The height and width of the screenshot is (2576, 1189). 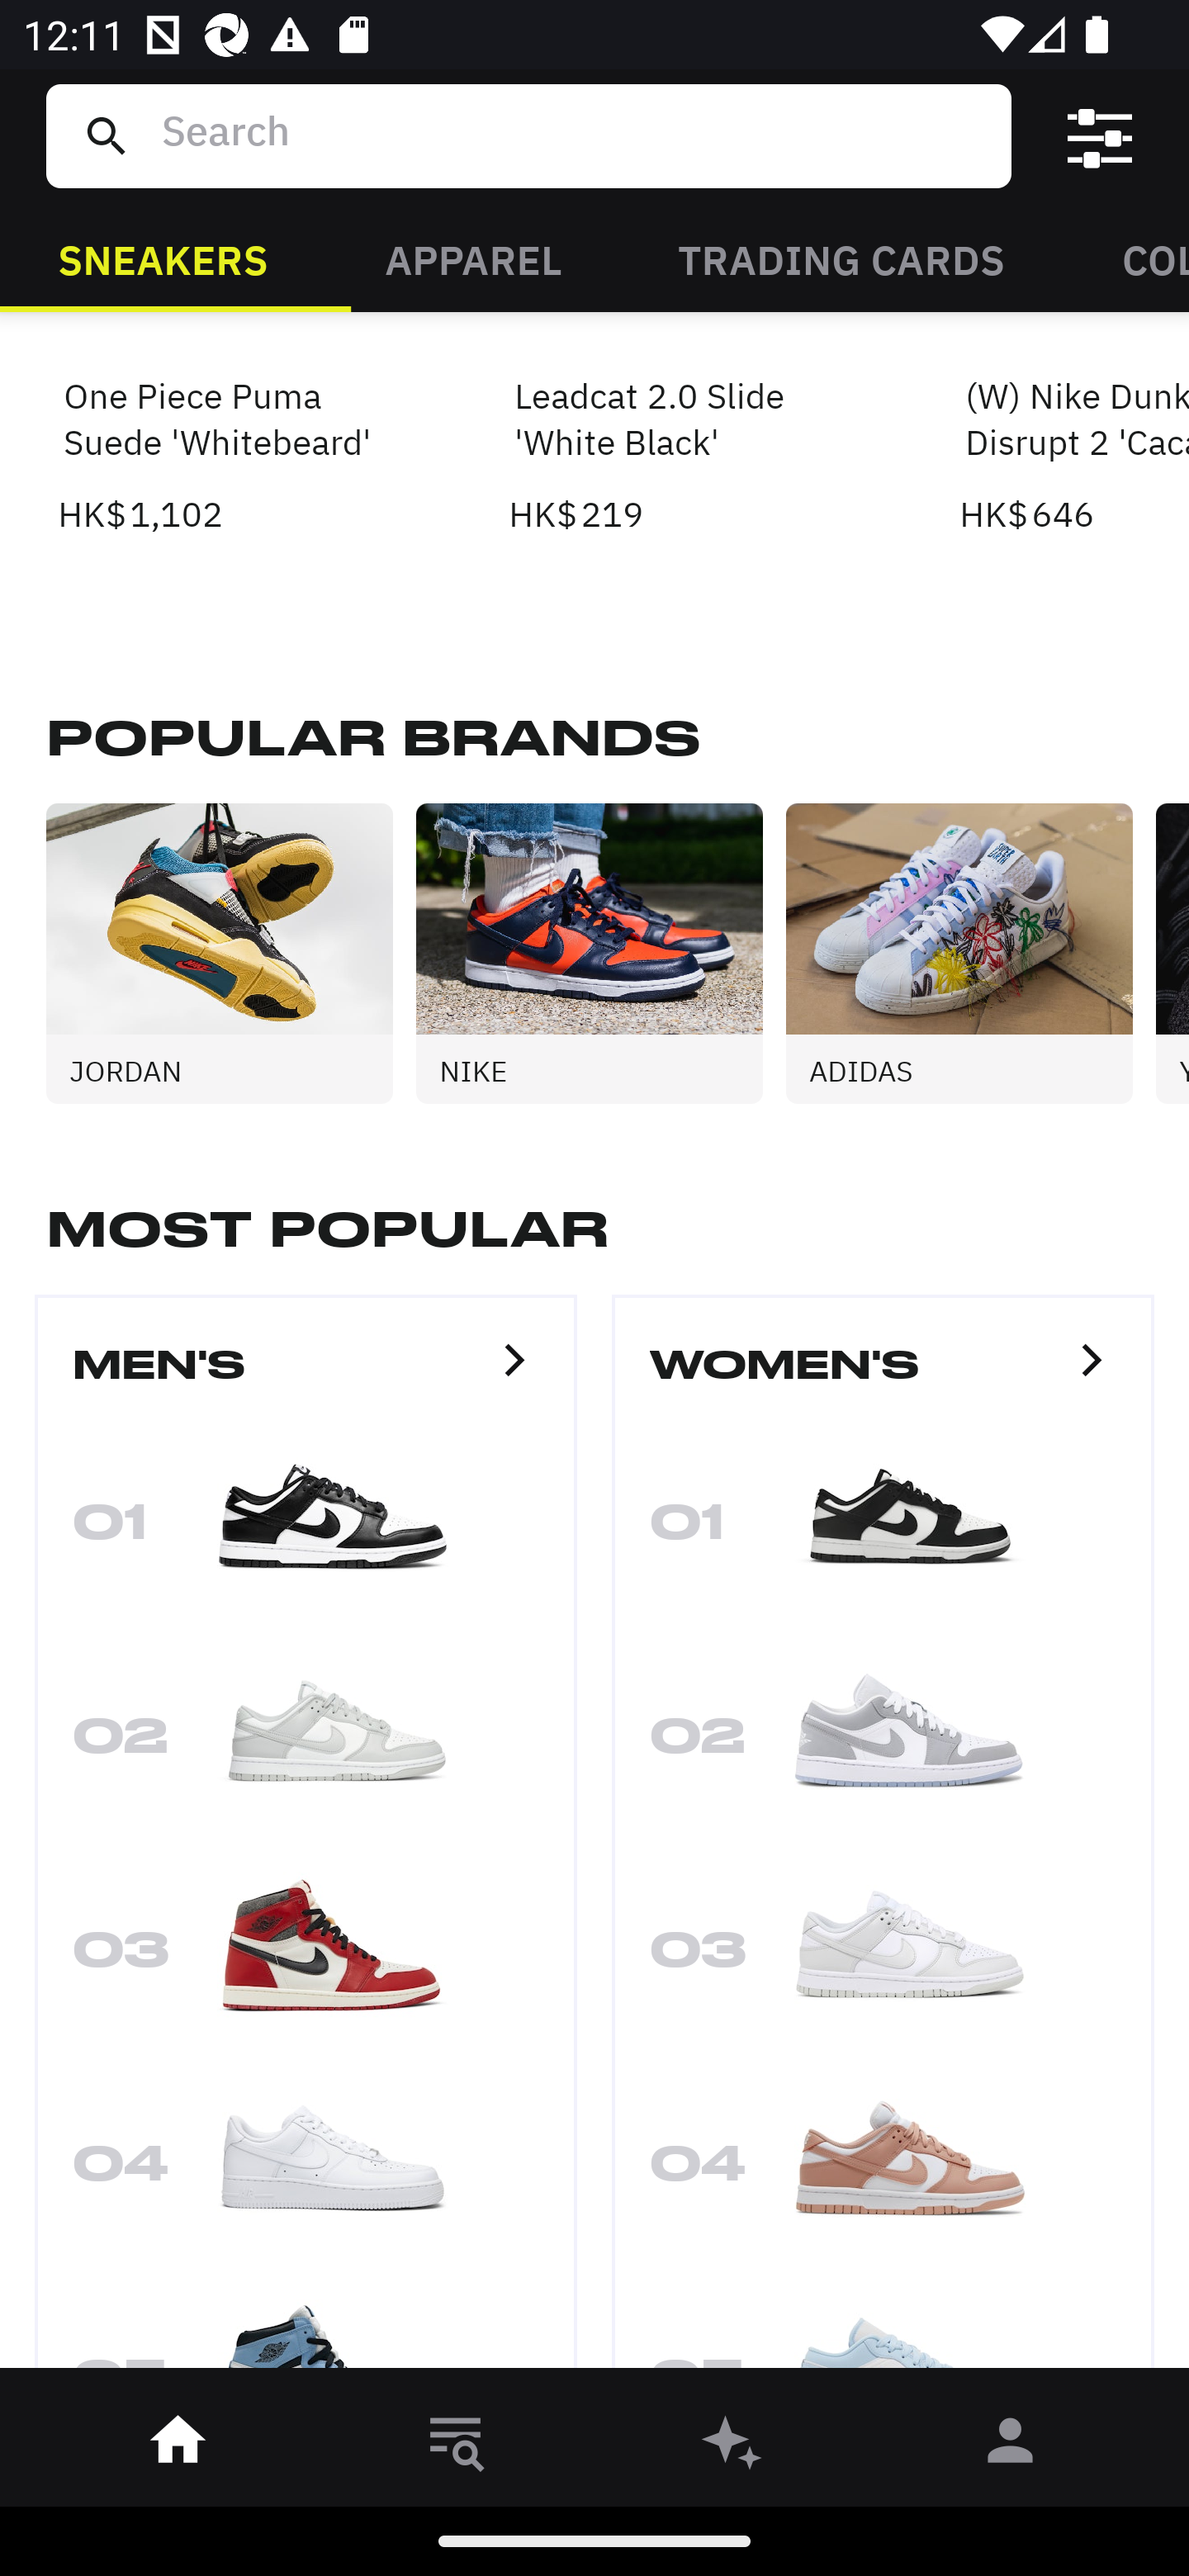 What do you see at coordinates (306, 1958) in the screenshot?
I see `03` at bounding box center [306, 1958].